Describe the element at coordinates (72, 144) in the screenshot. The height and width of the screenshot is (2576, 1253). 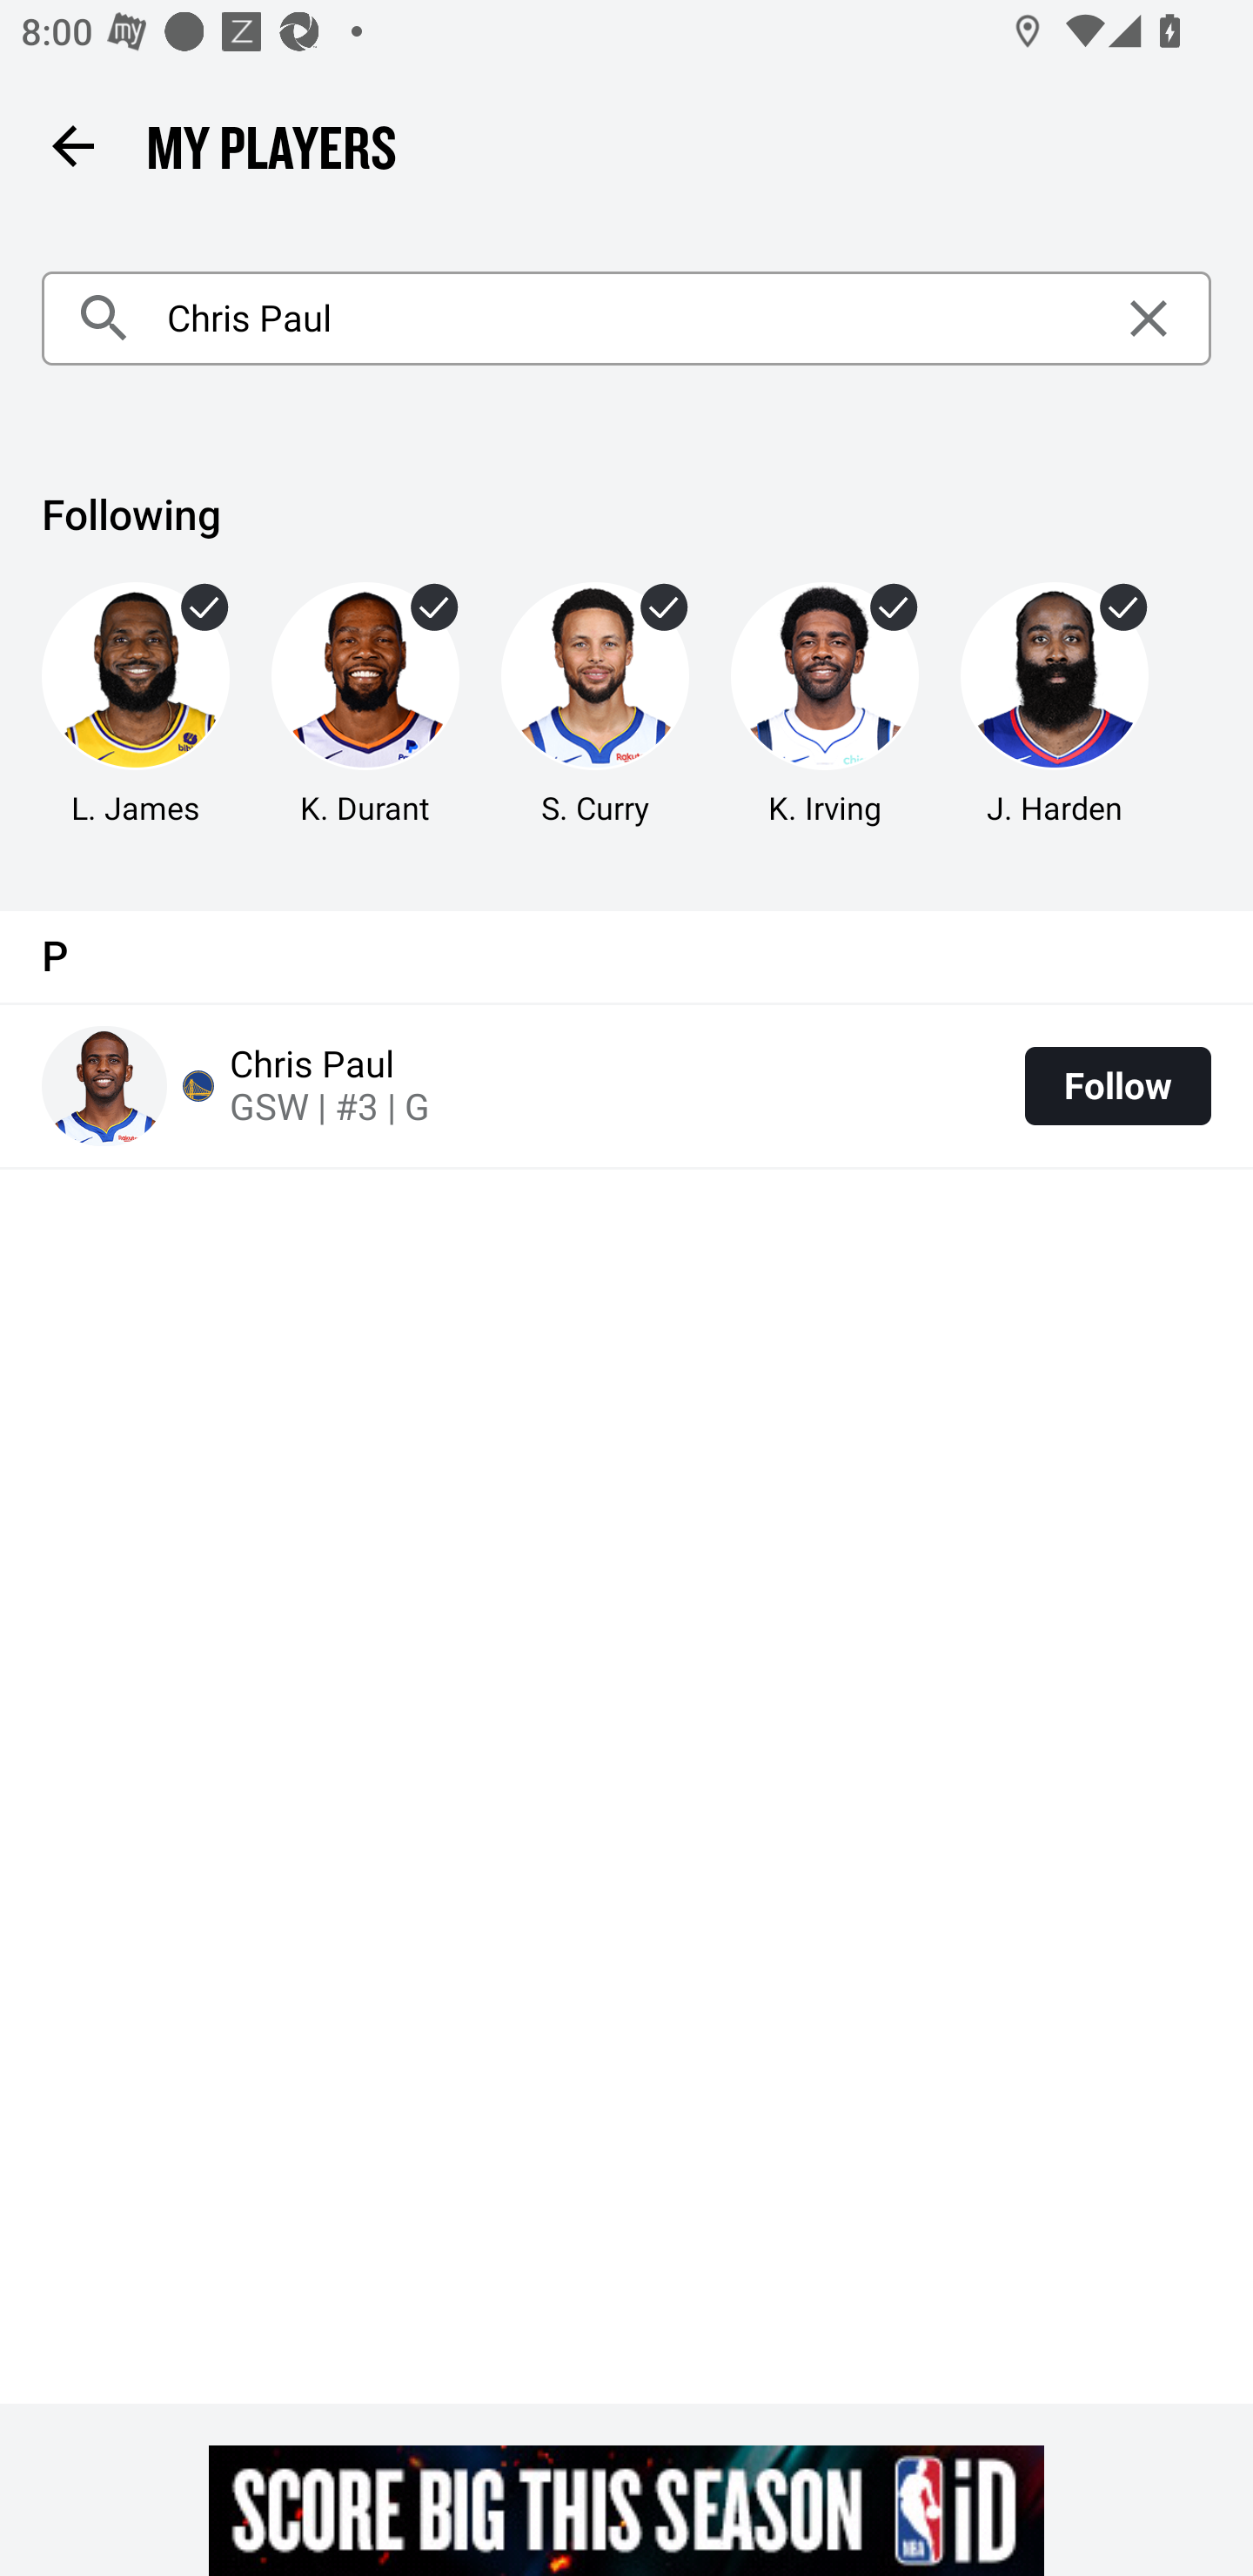
I see `Back button` at that location.